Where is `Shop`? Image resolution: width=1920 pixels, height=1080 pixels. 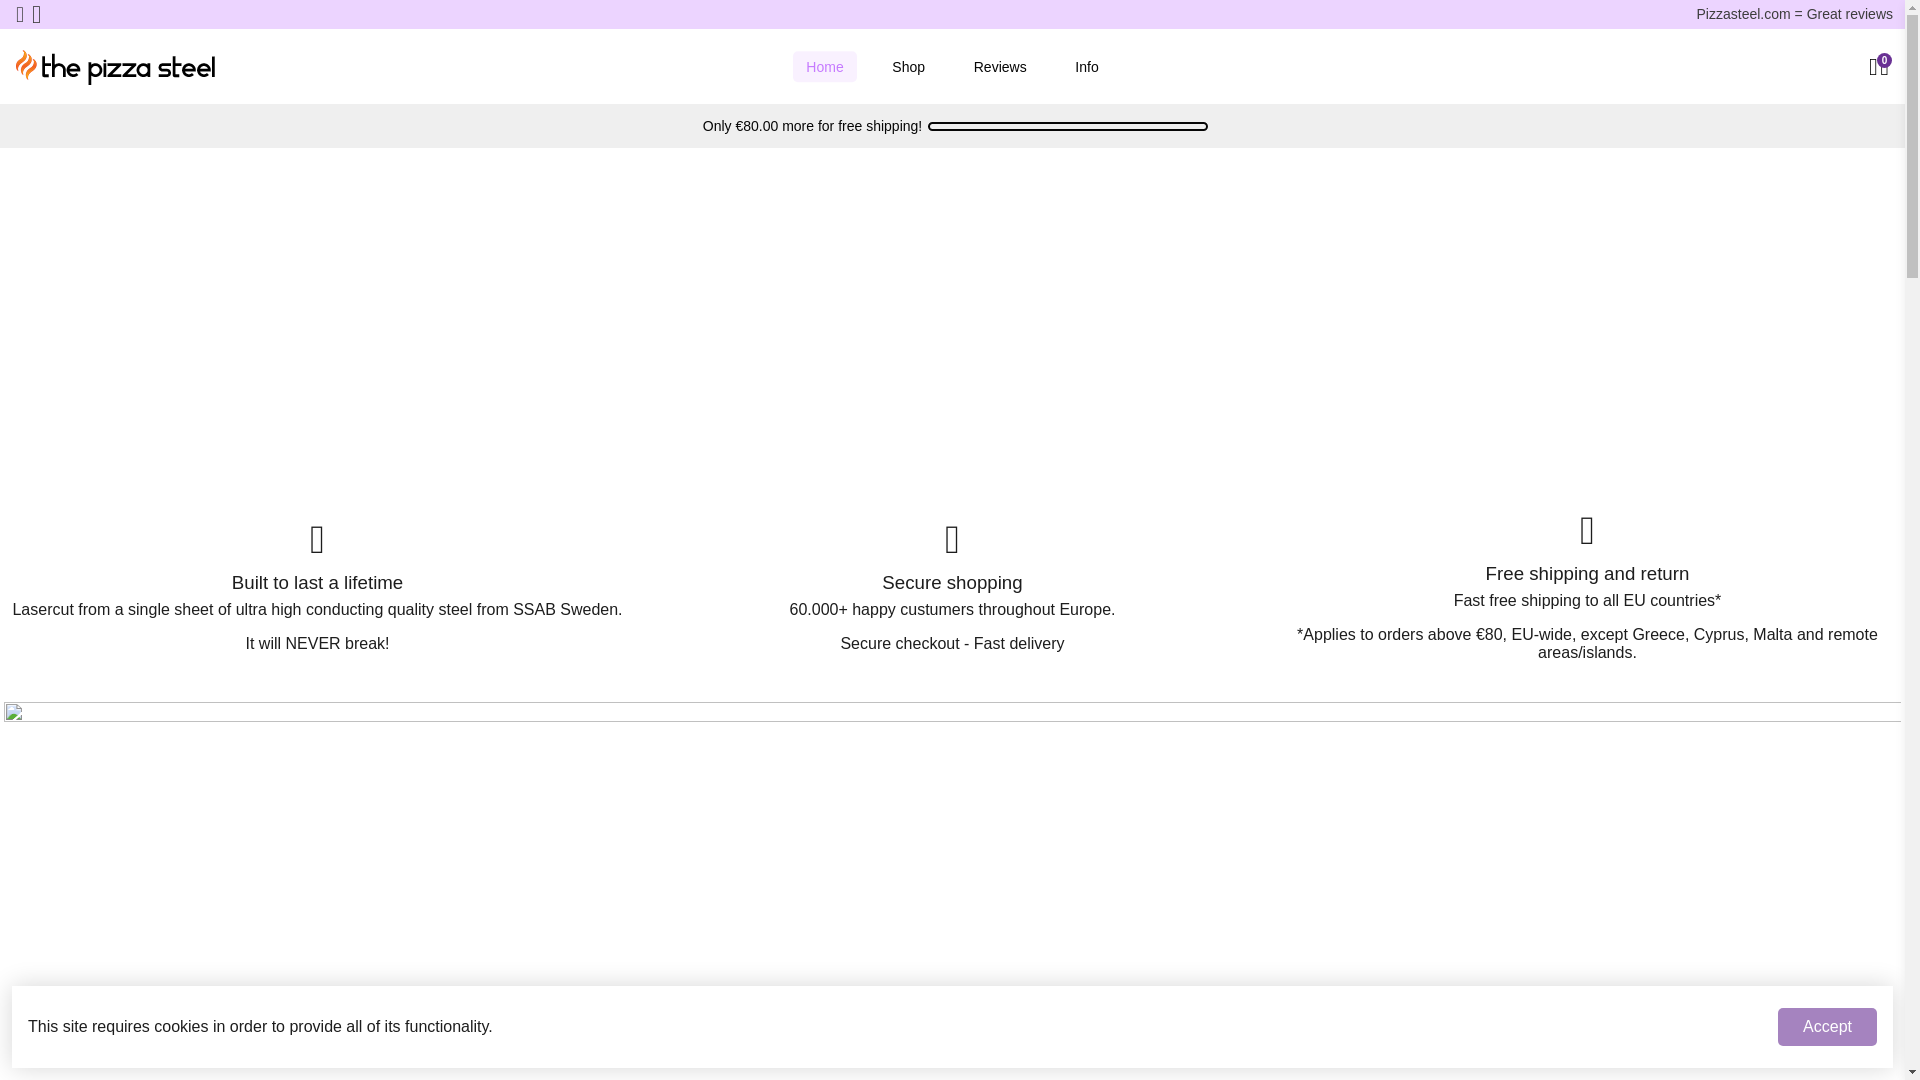
Shop is located at coordinates (908, 66).